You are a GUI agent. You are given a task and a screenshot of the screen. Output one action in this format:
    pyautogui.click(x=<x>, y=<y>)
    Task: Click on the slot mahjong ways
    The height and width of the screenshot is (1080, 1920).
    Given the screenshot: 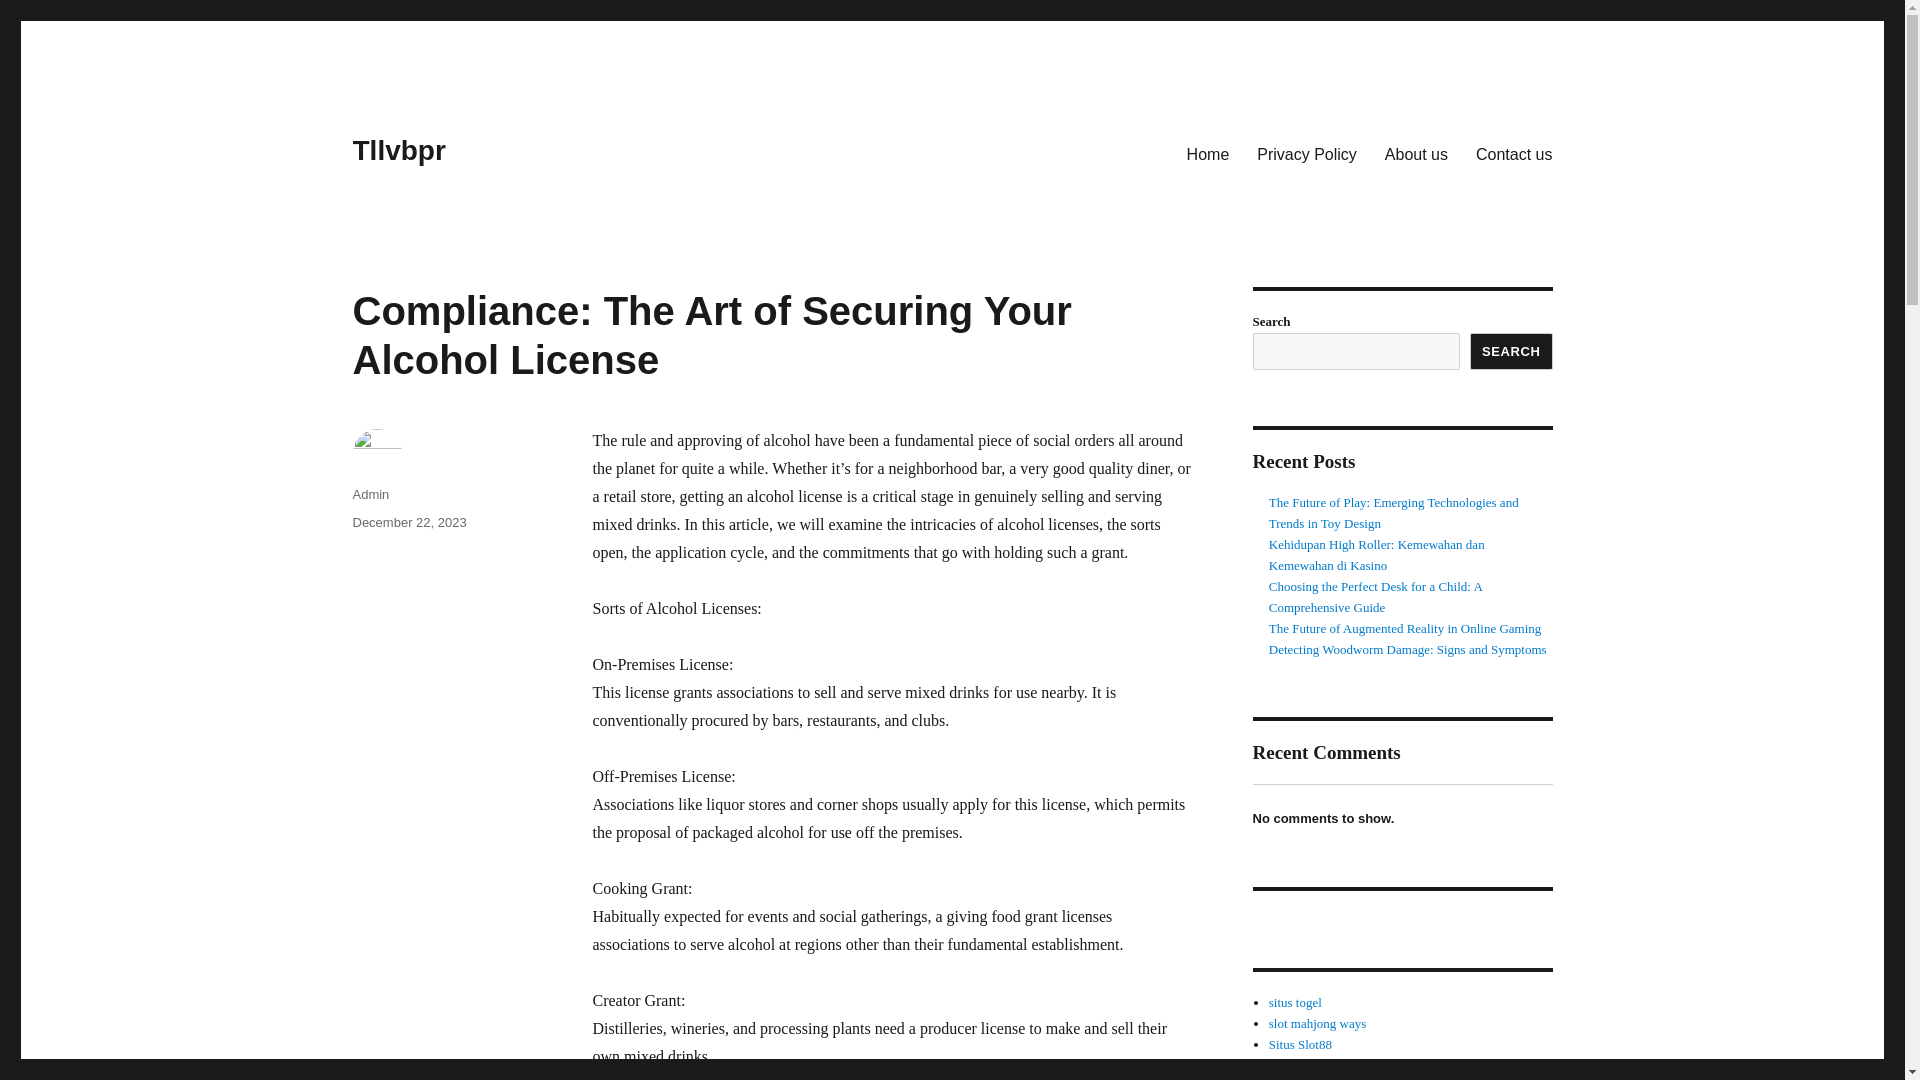 What is the action you would take?
    pyautogui.click(x=1318, y=1024)
    